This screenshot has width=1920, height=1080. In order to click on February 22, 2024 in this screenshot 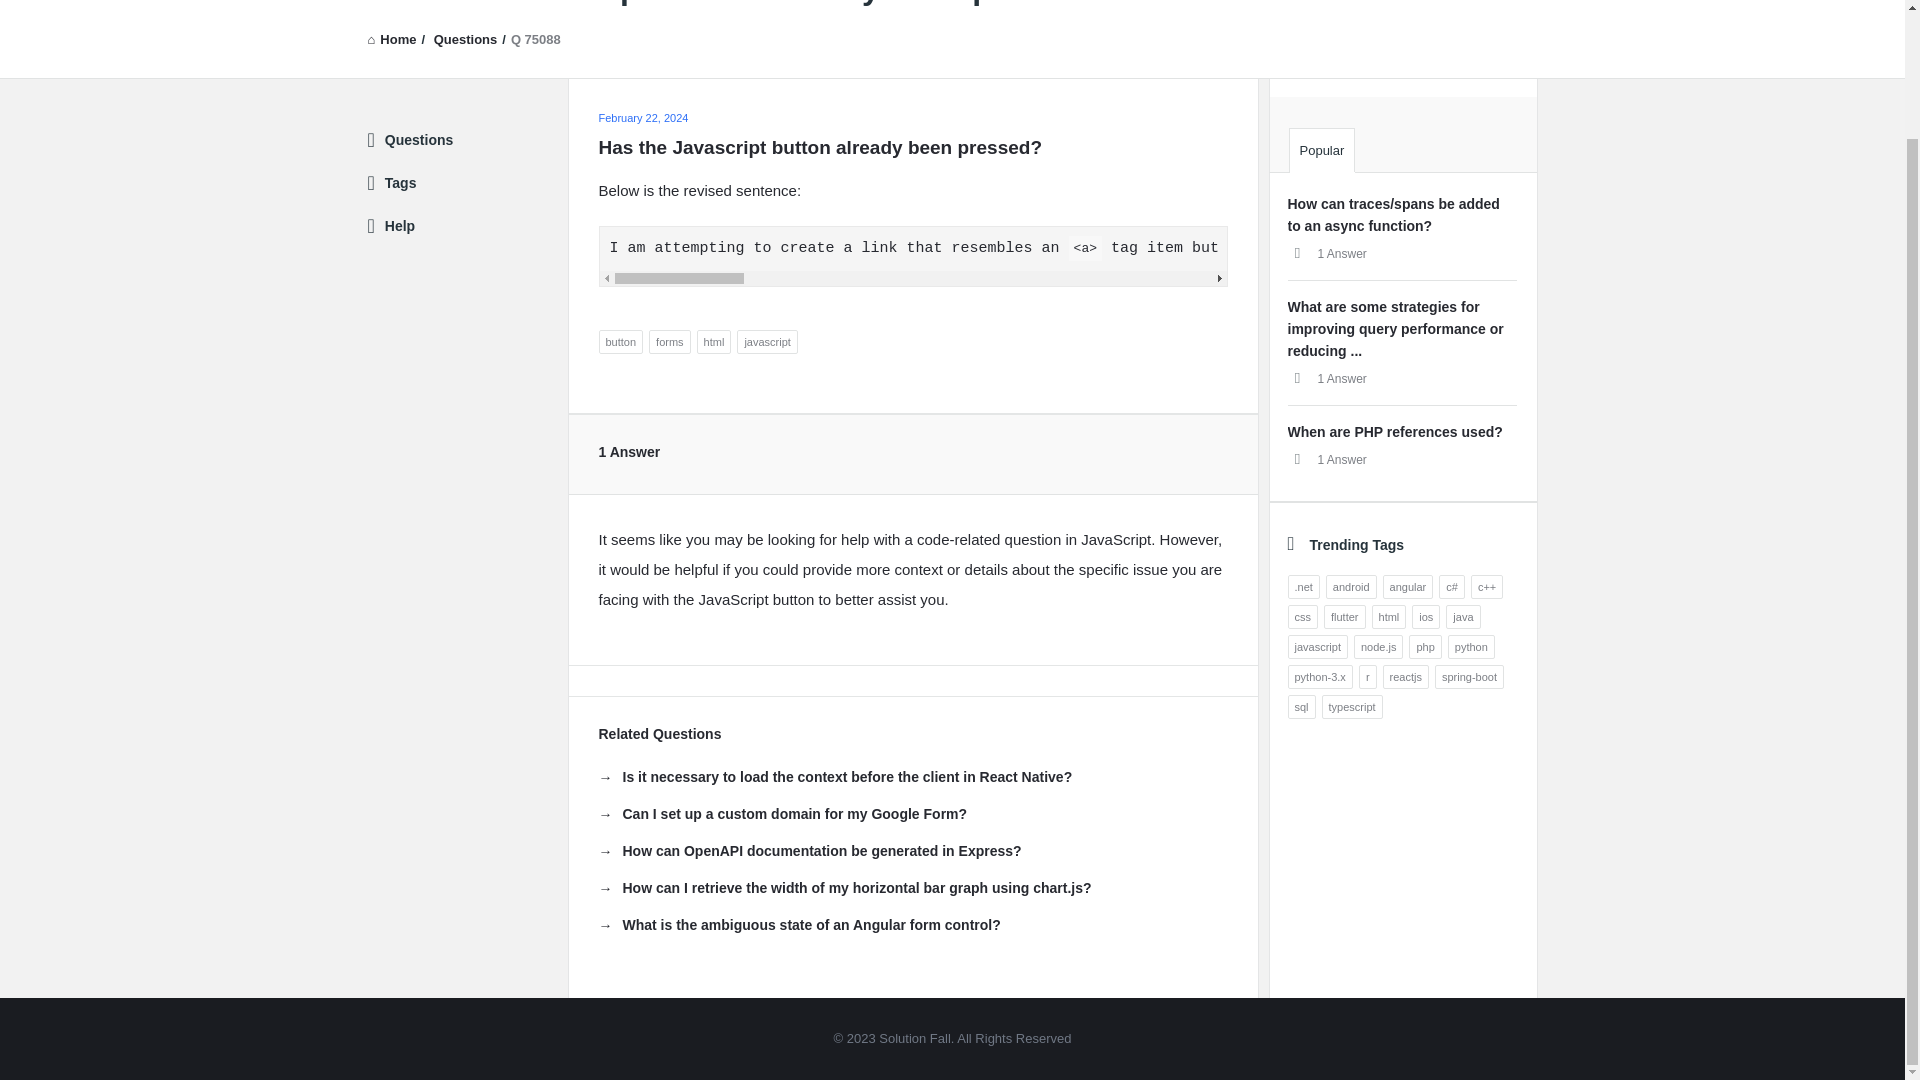, I will do `click(642, 118)`.